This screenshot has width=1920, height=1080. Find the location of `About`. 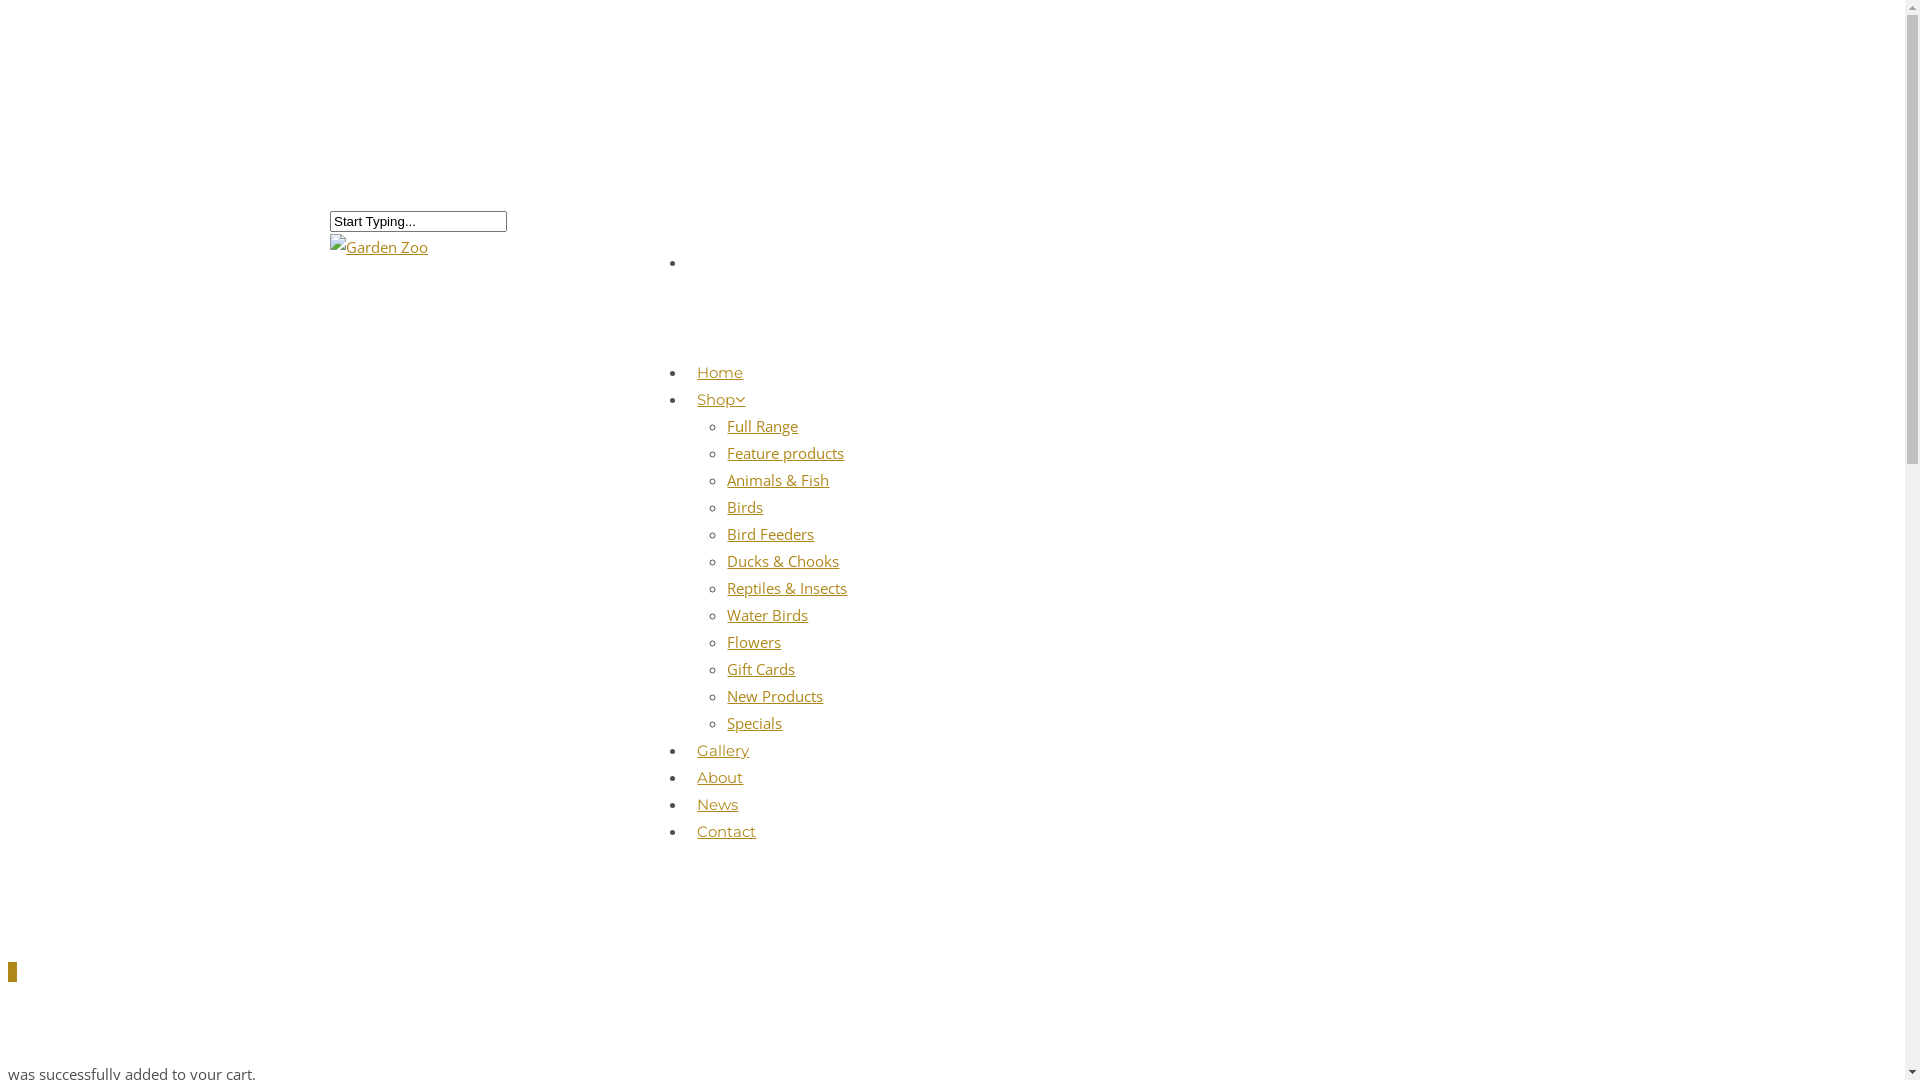

About is located at coordinates (720, 792).